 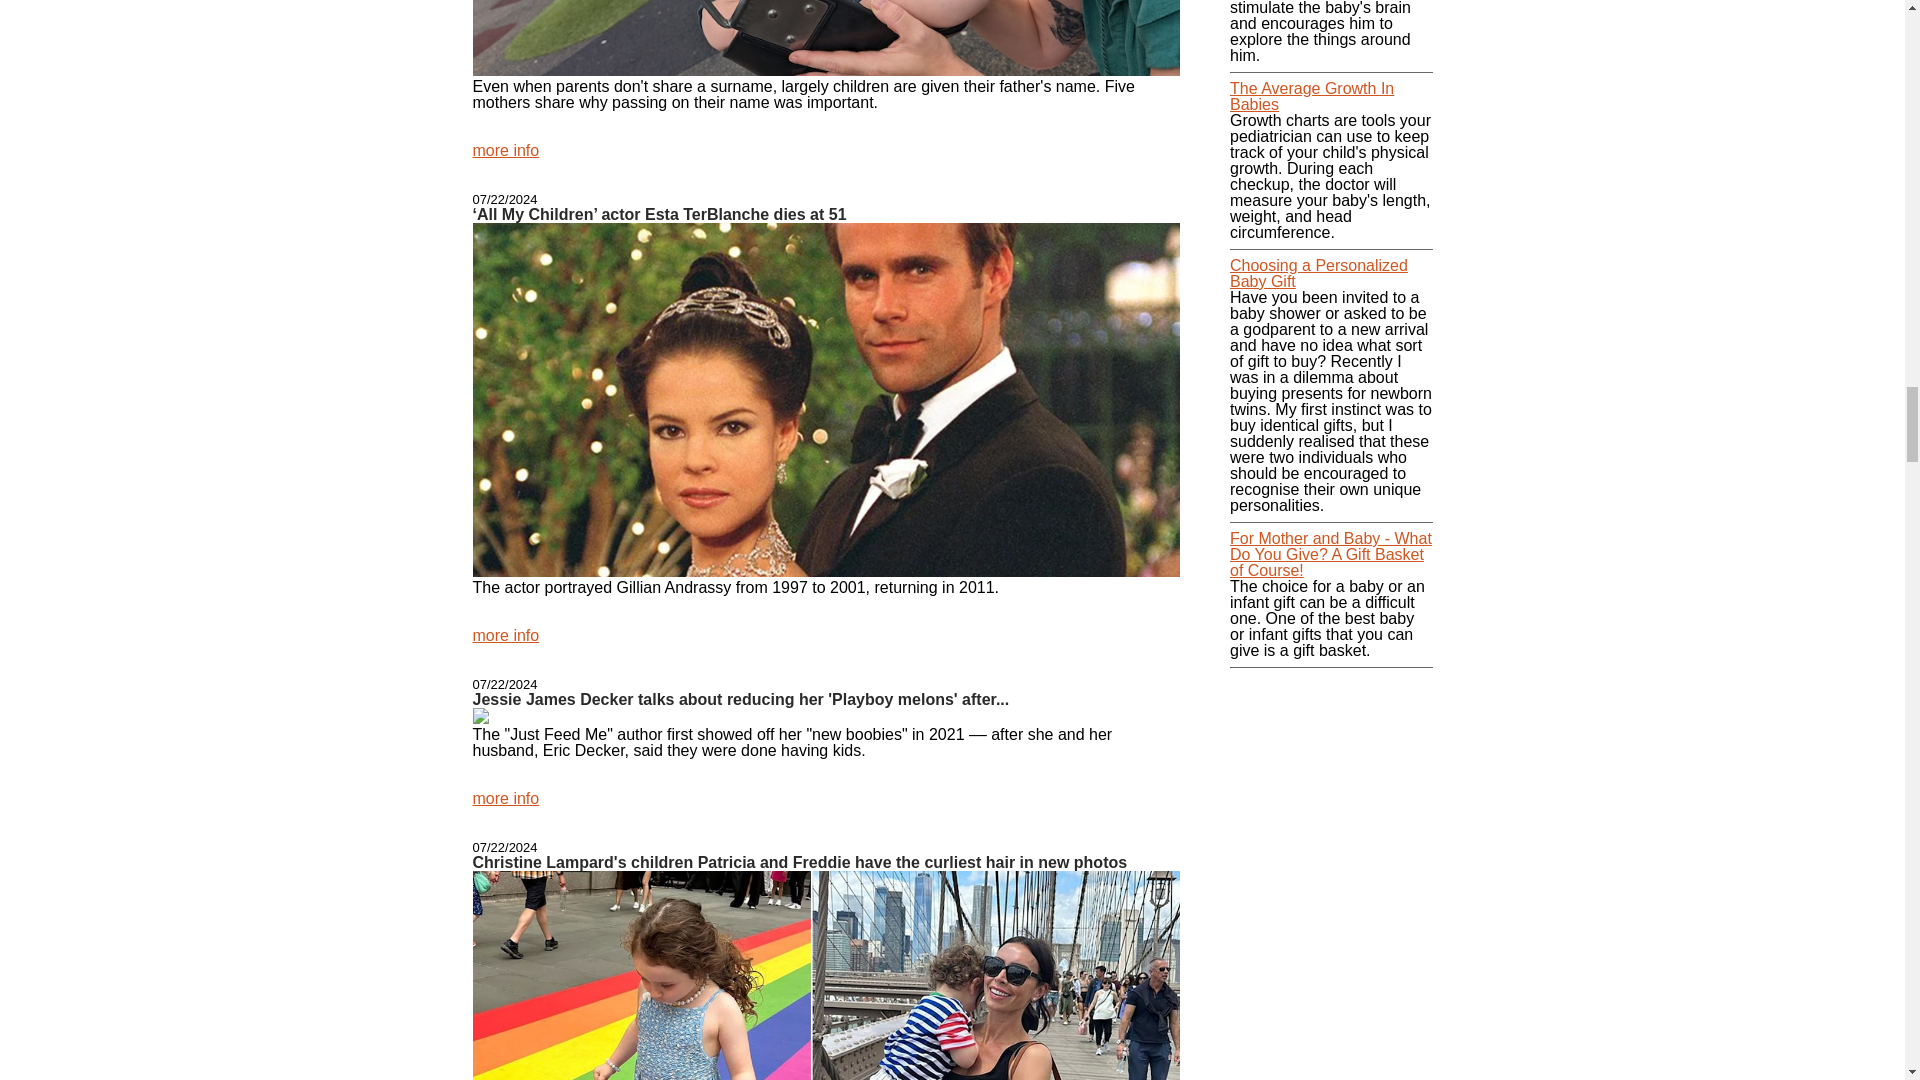 What do you see at coordinates (506, 150) in the screenshot?
I see `more info` at bounding box center [506, 150].